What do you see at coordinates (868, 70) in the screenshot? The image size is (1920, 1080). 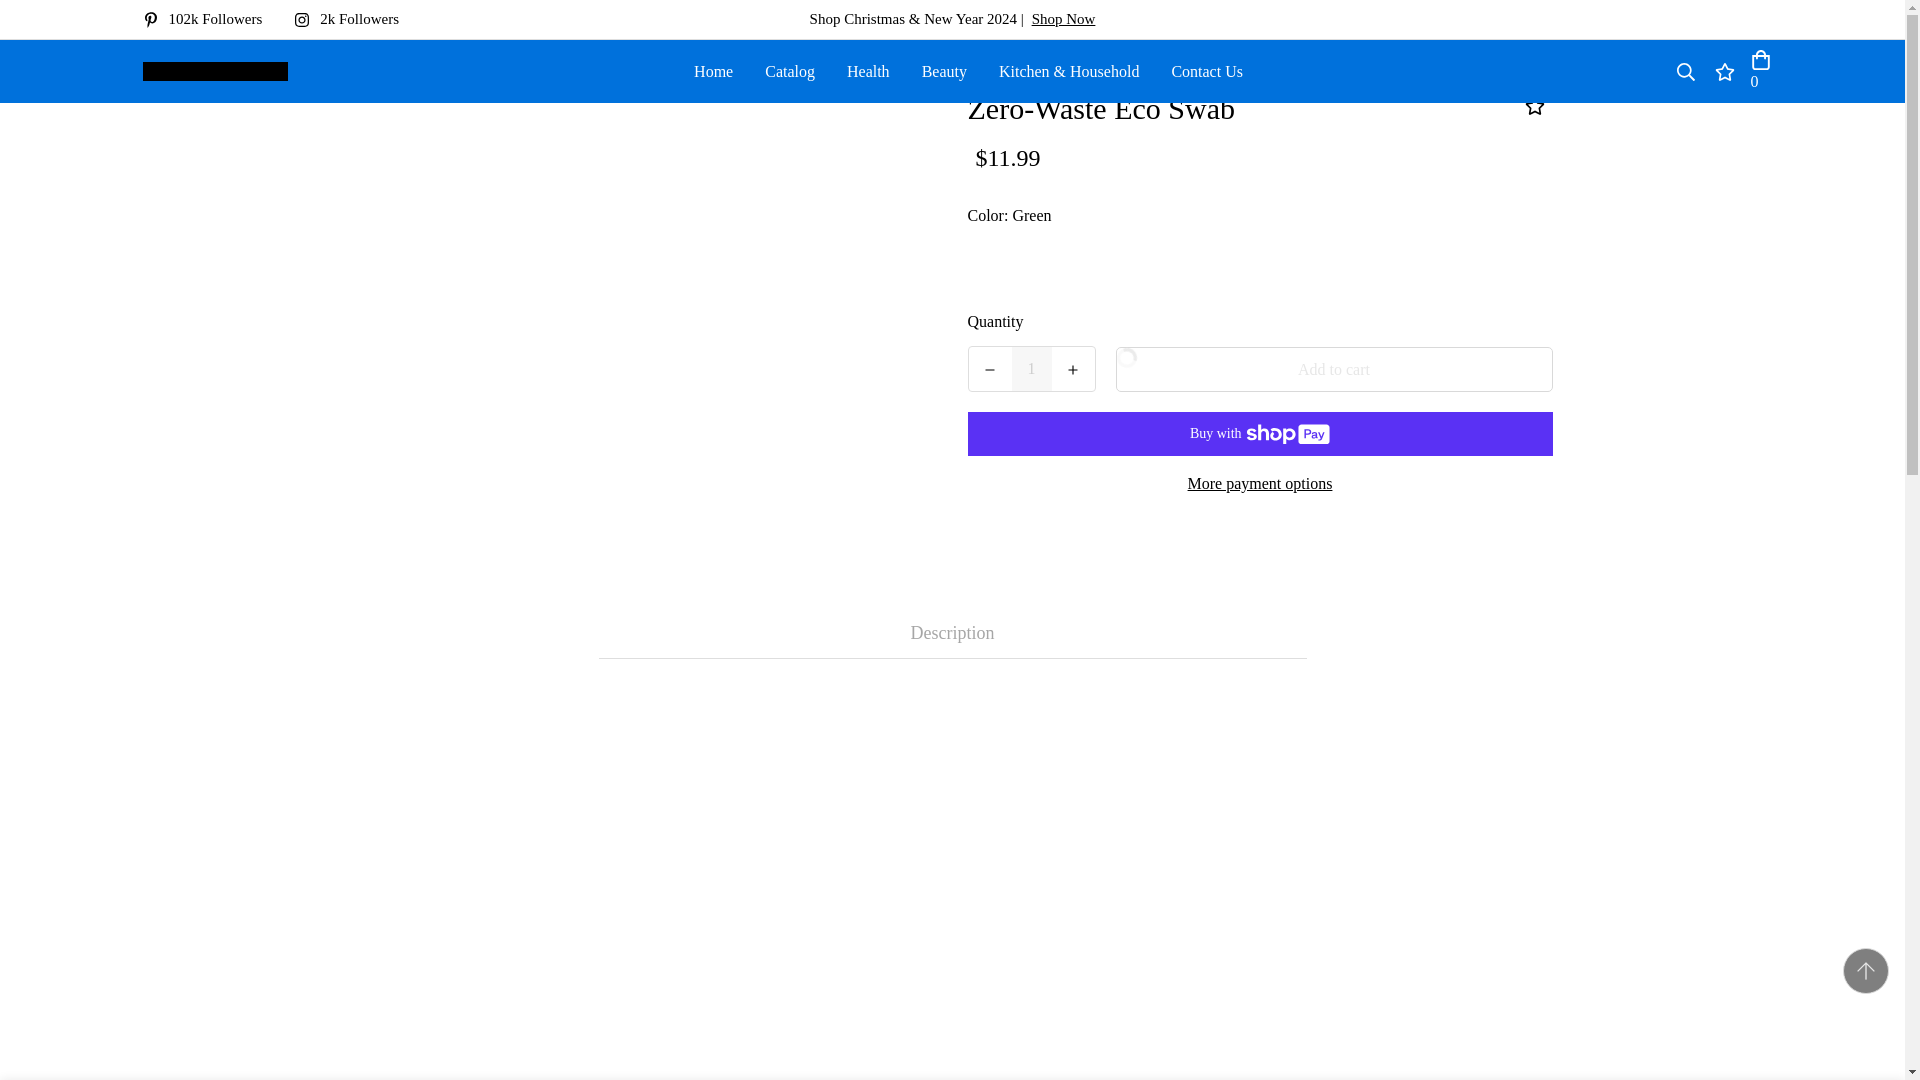 I see `Health` at bounding box center [868, 70].